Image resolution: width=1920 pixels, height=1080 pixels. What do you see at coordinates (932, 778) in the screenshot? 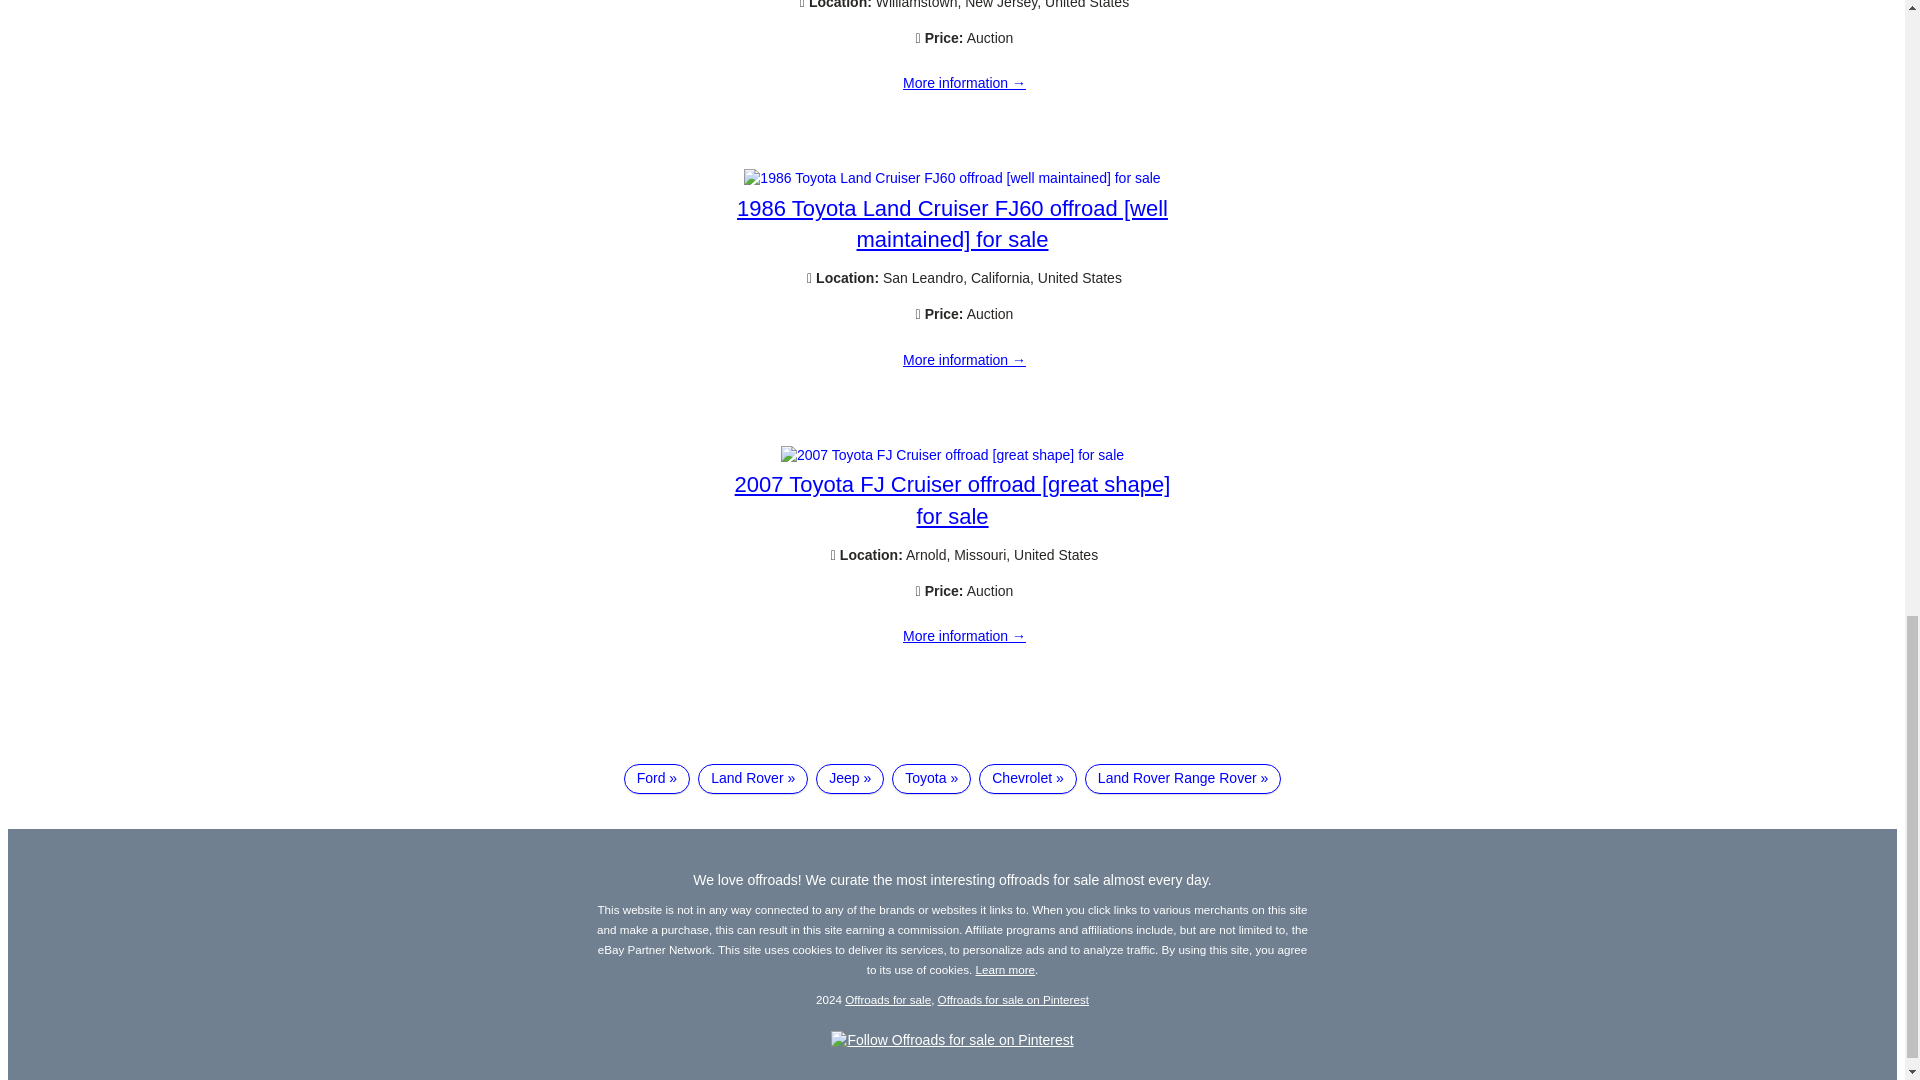
I see `Toyota` at bounding box center [932, 778].